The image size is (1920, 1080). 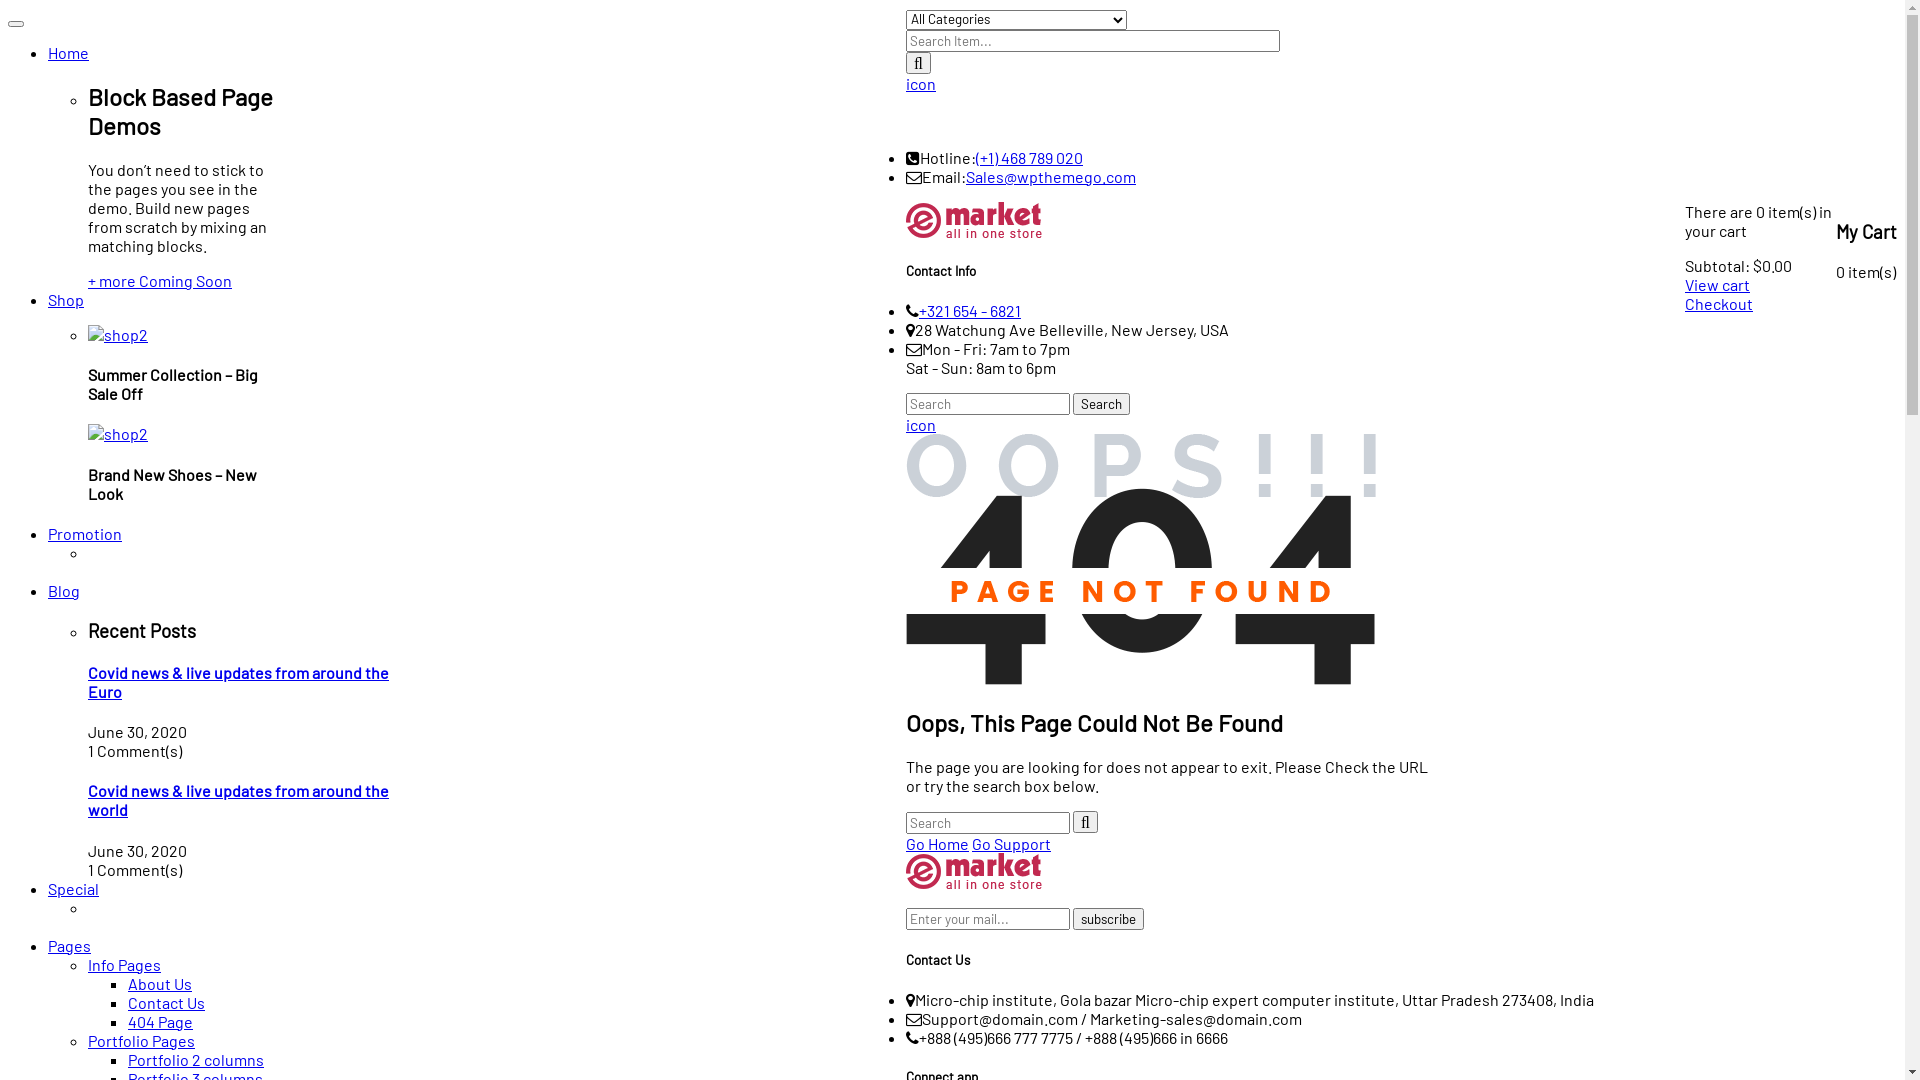 What do you see at coordinates (974, 871) in the screenshot?
I see `logo-footer-34` at bounding box center [974, 871].